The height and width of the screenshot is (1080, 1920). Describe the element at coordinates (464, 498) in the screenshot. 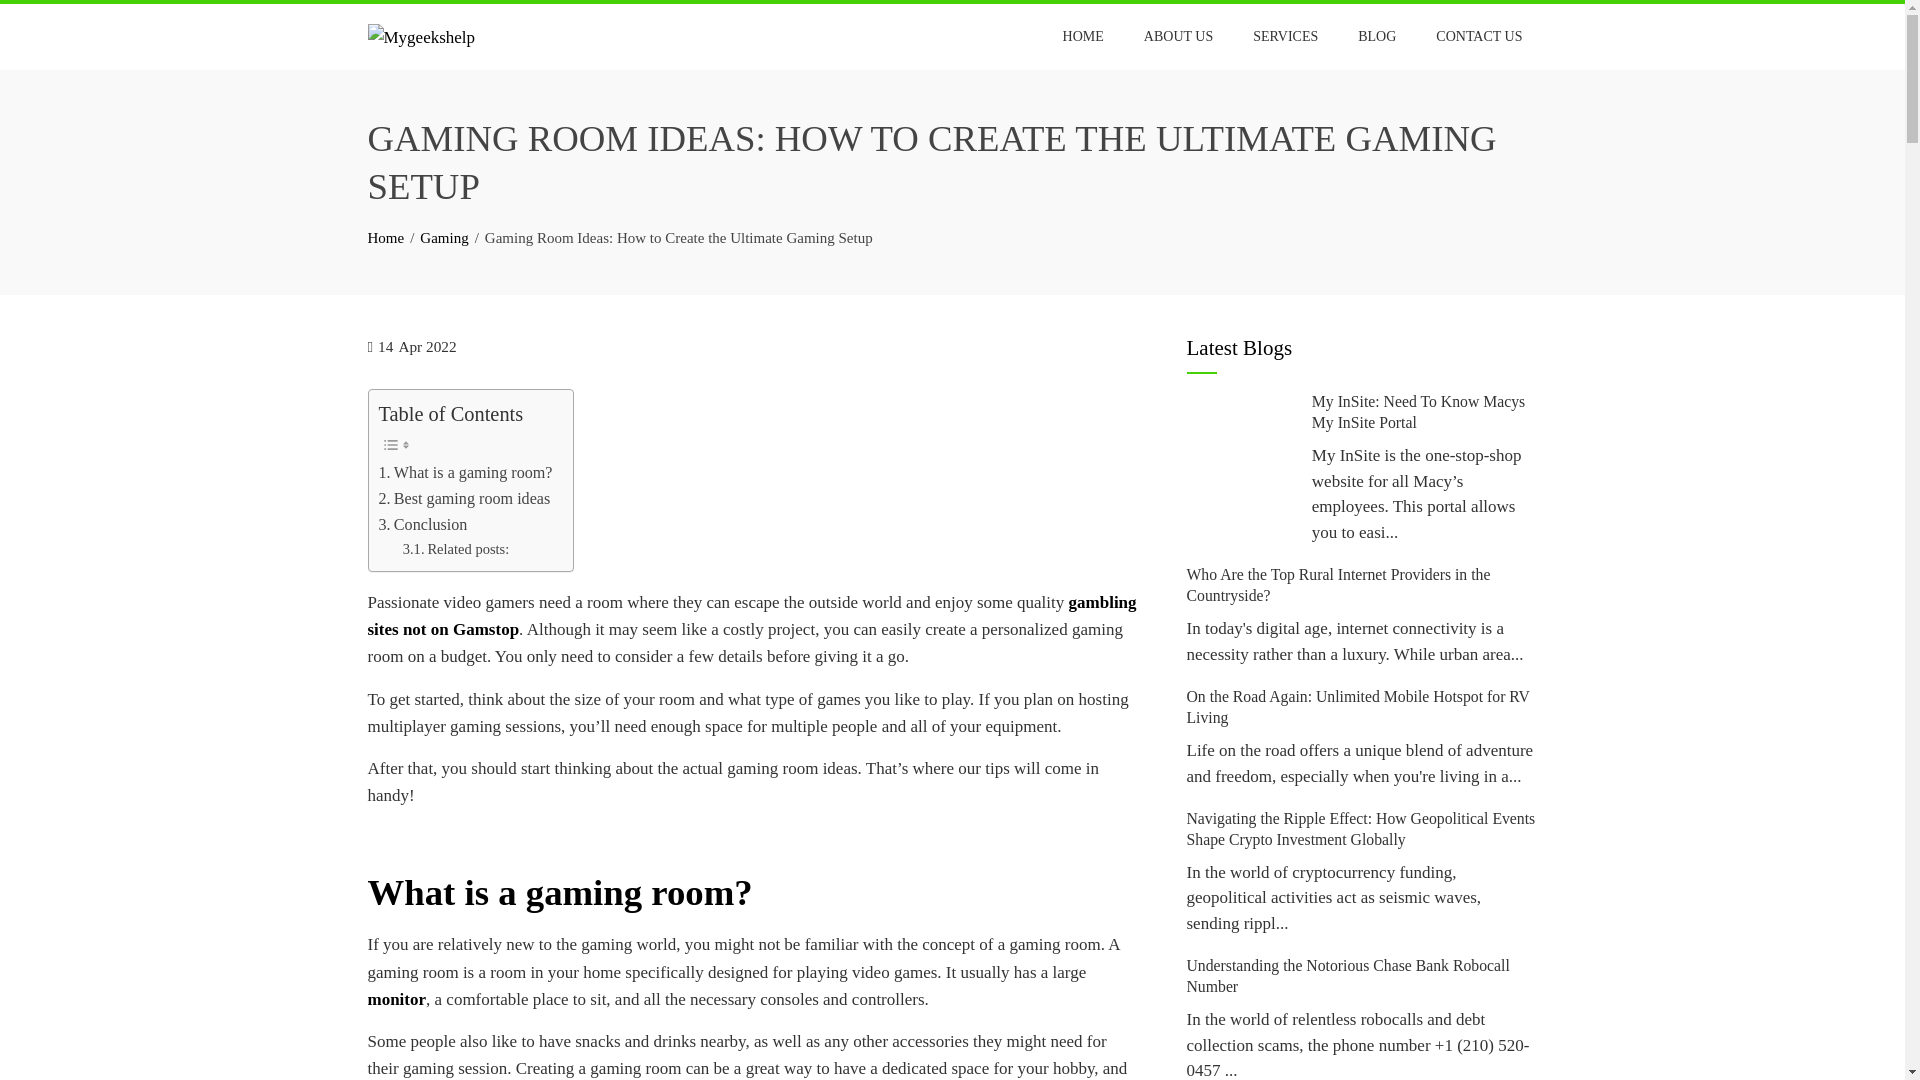

I see `Best gaming room ideas` at that location.